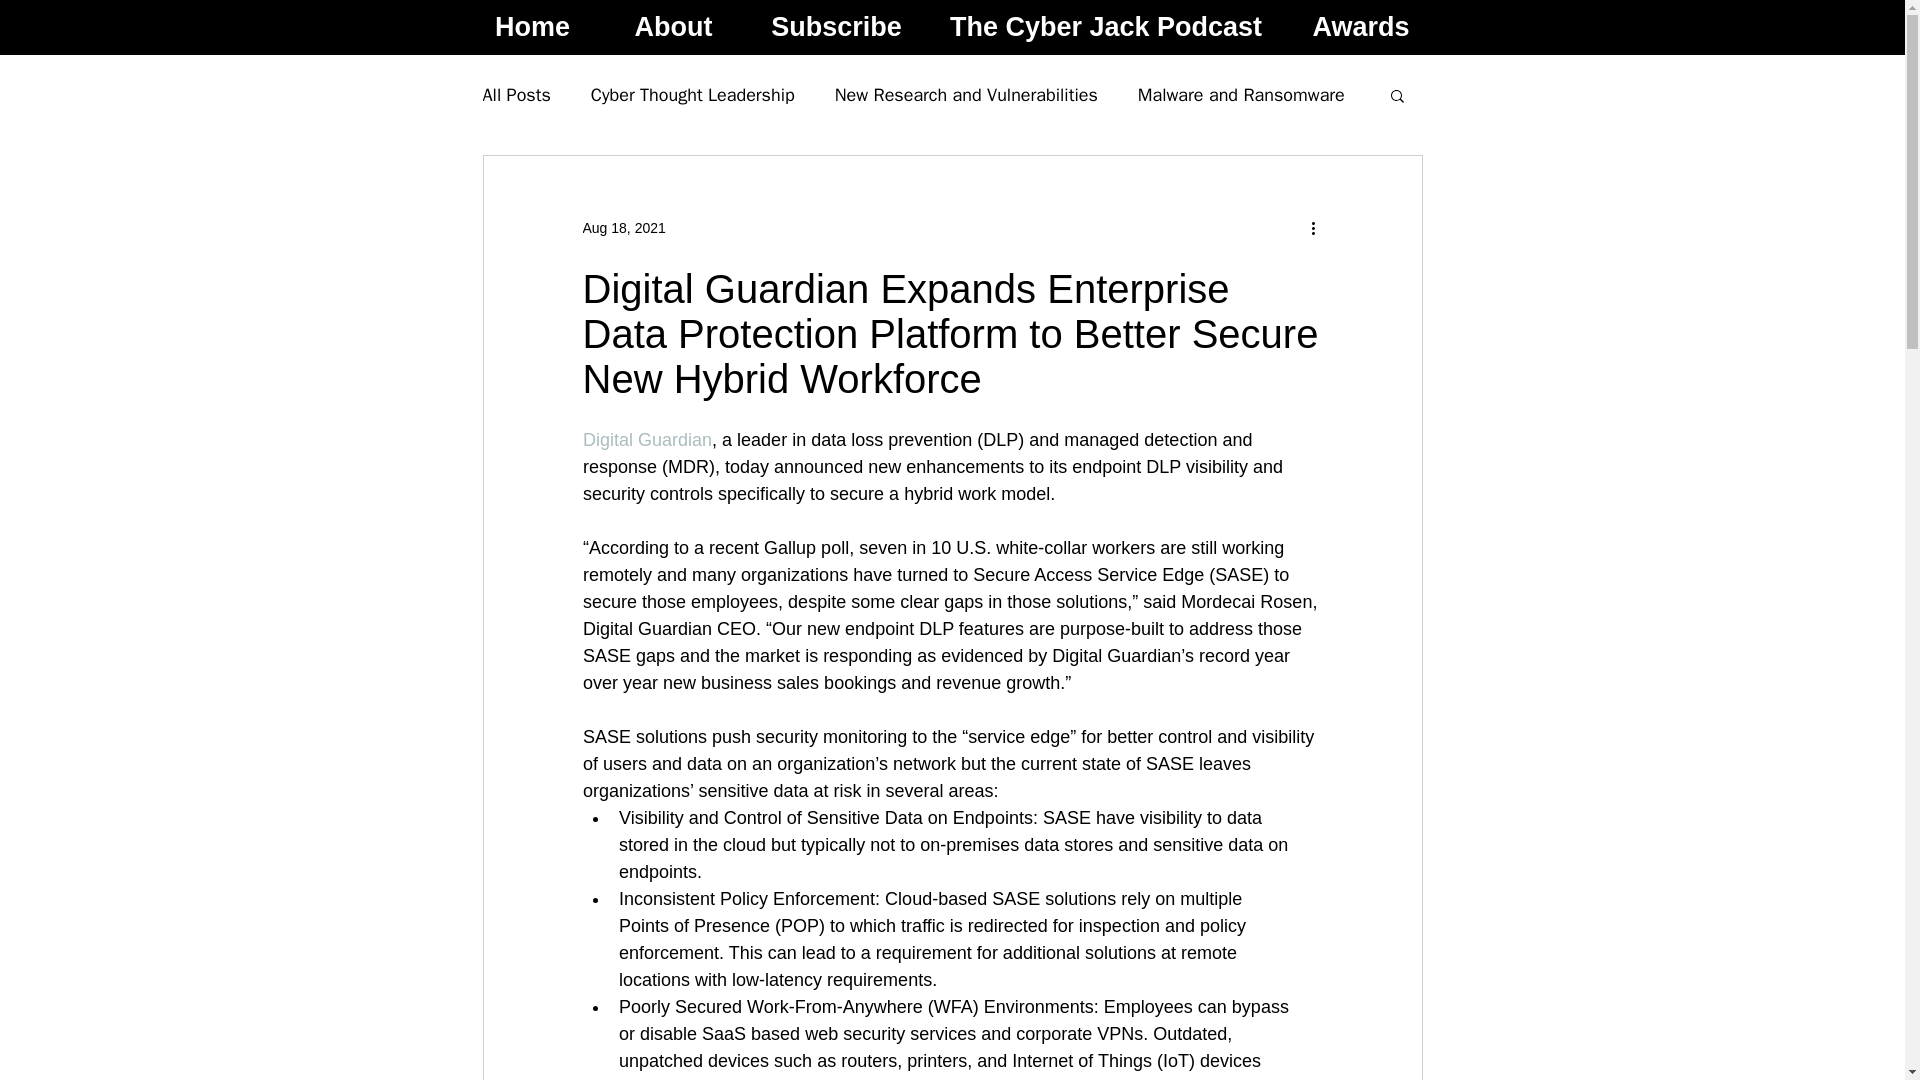 The width and height of the screenshot is (1920, 1080). What do you see at coordinates (646, 440) in the screenshot?
I see `Digital Guardian` at bounding box center [646, 440].